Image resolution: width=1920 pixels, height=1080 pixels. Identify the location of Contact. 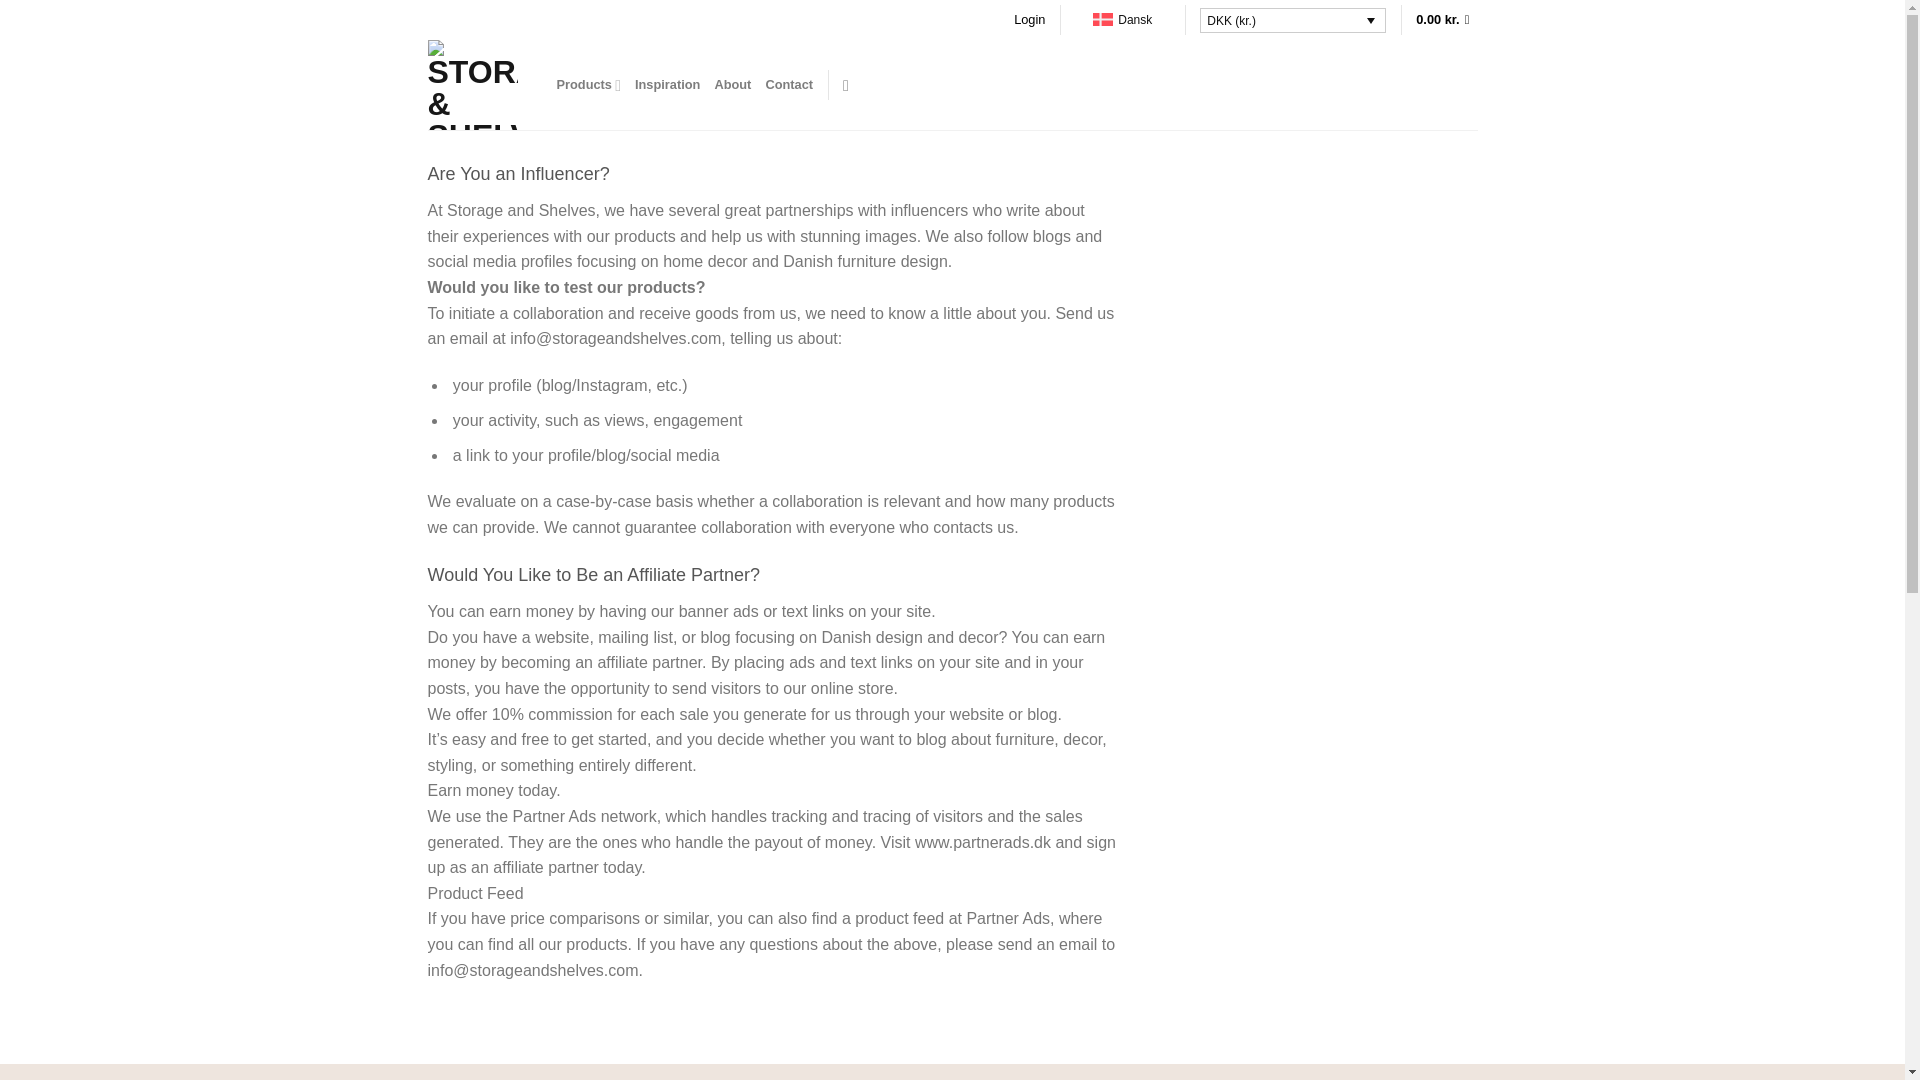
(788, 84).